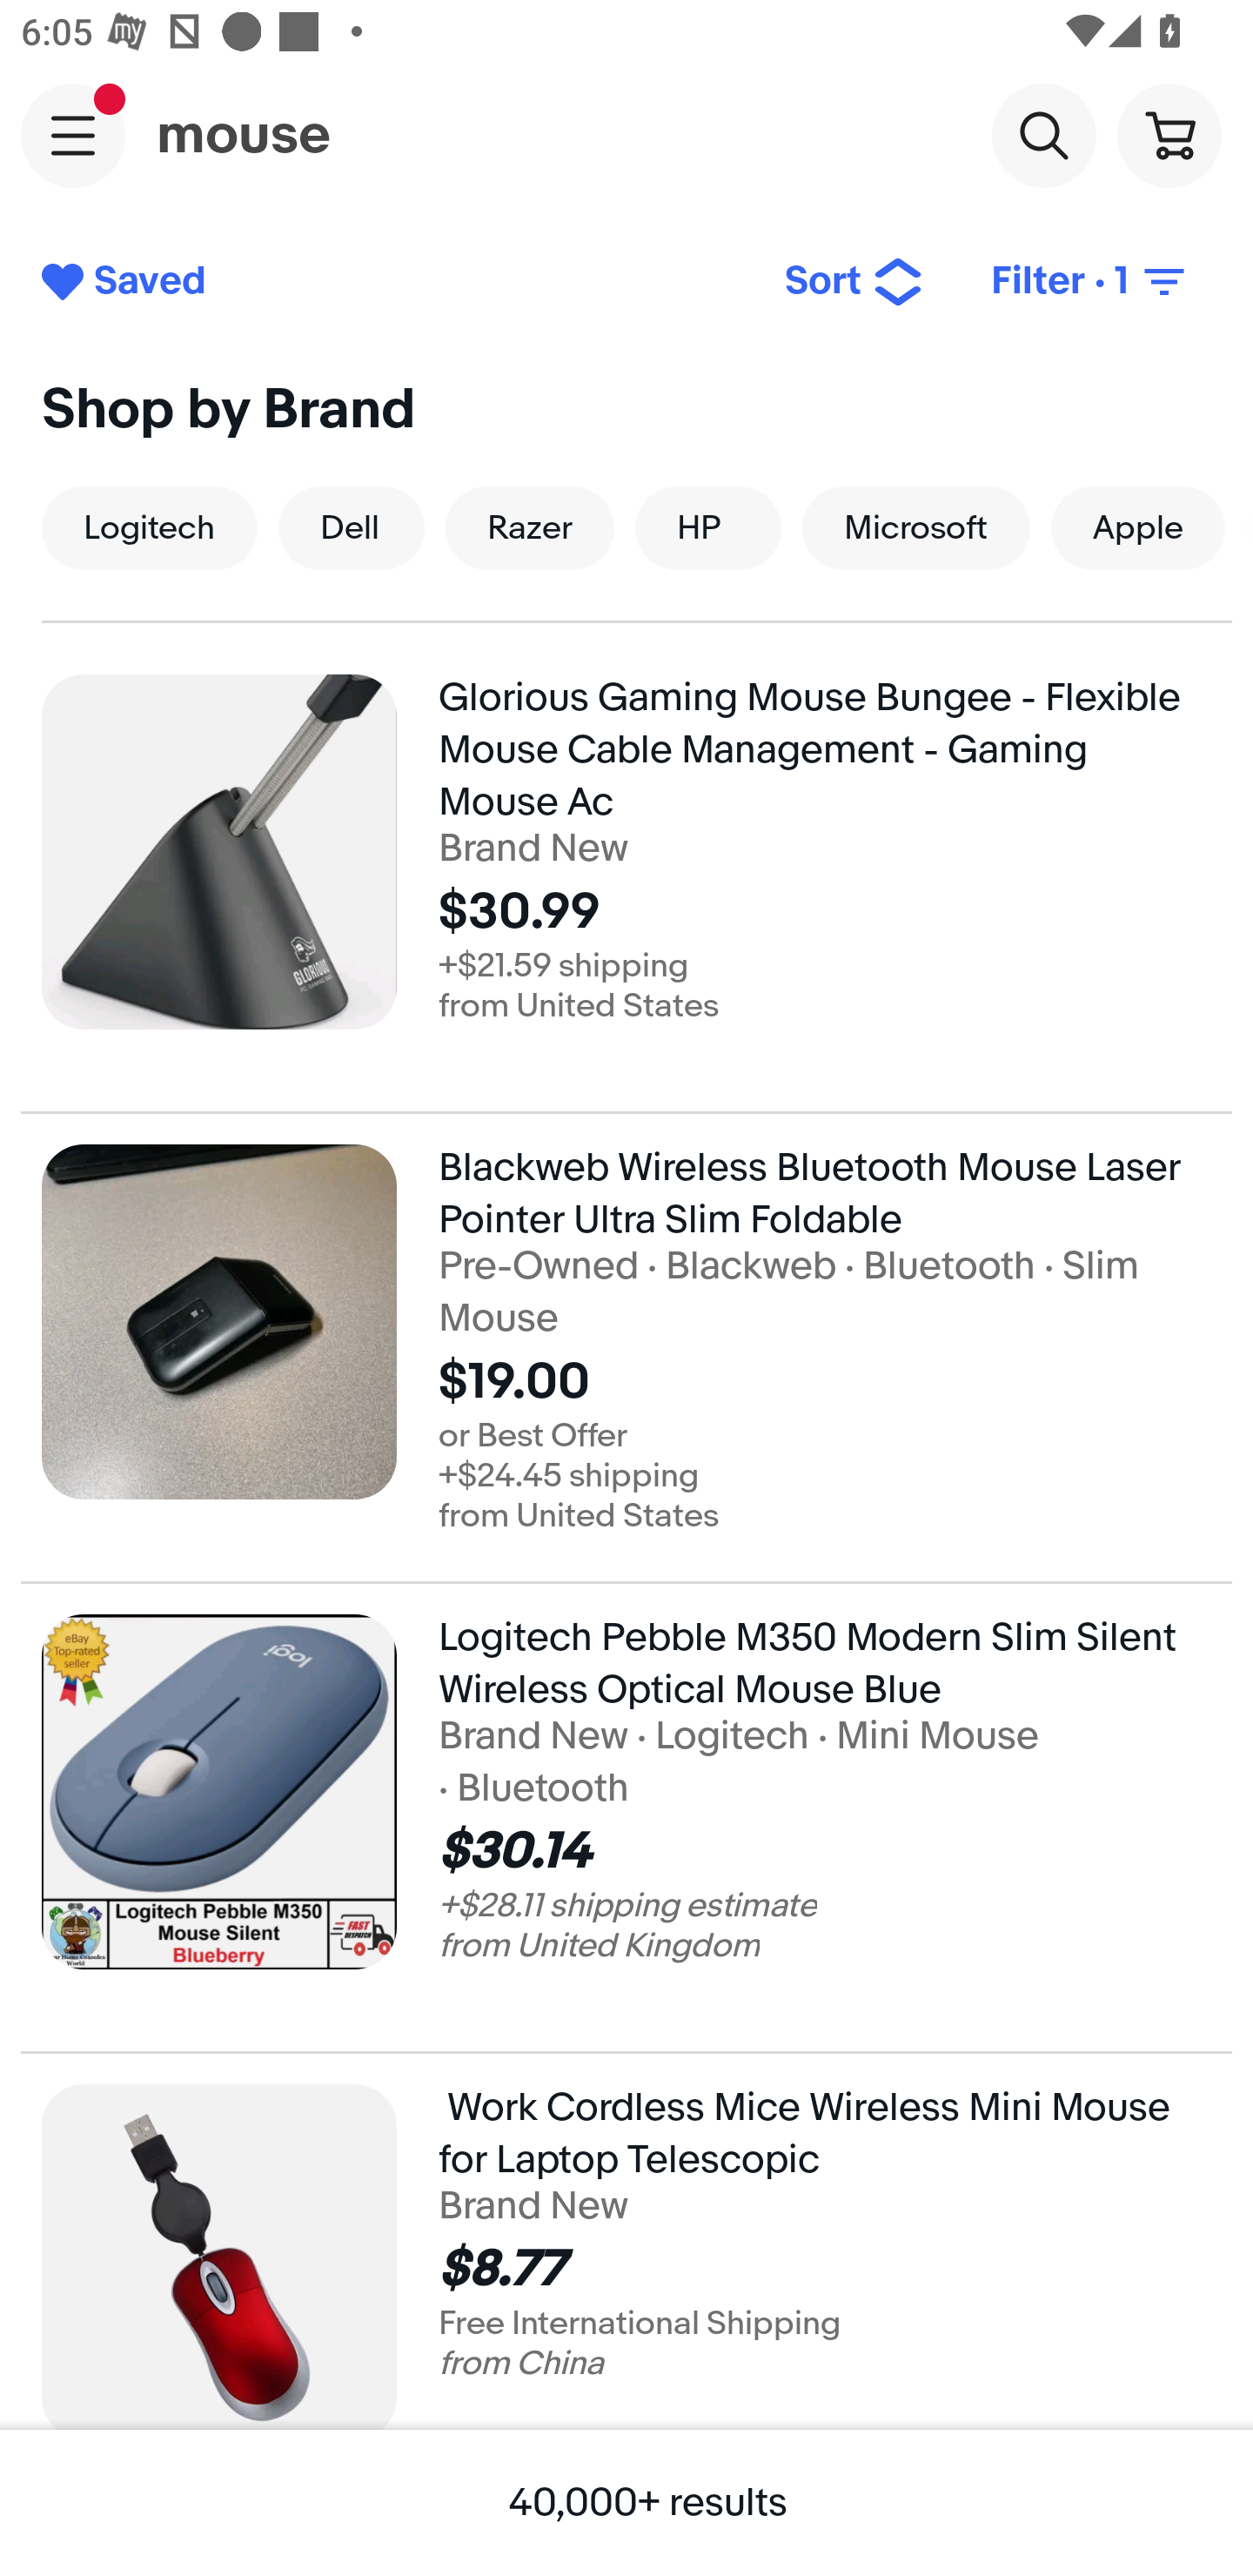  What do you see at coordinates (150, 527) in the screenshot?
I see `Logitech Logitech, Brand` at bounding box center [150, 527].